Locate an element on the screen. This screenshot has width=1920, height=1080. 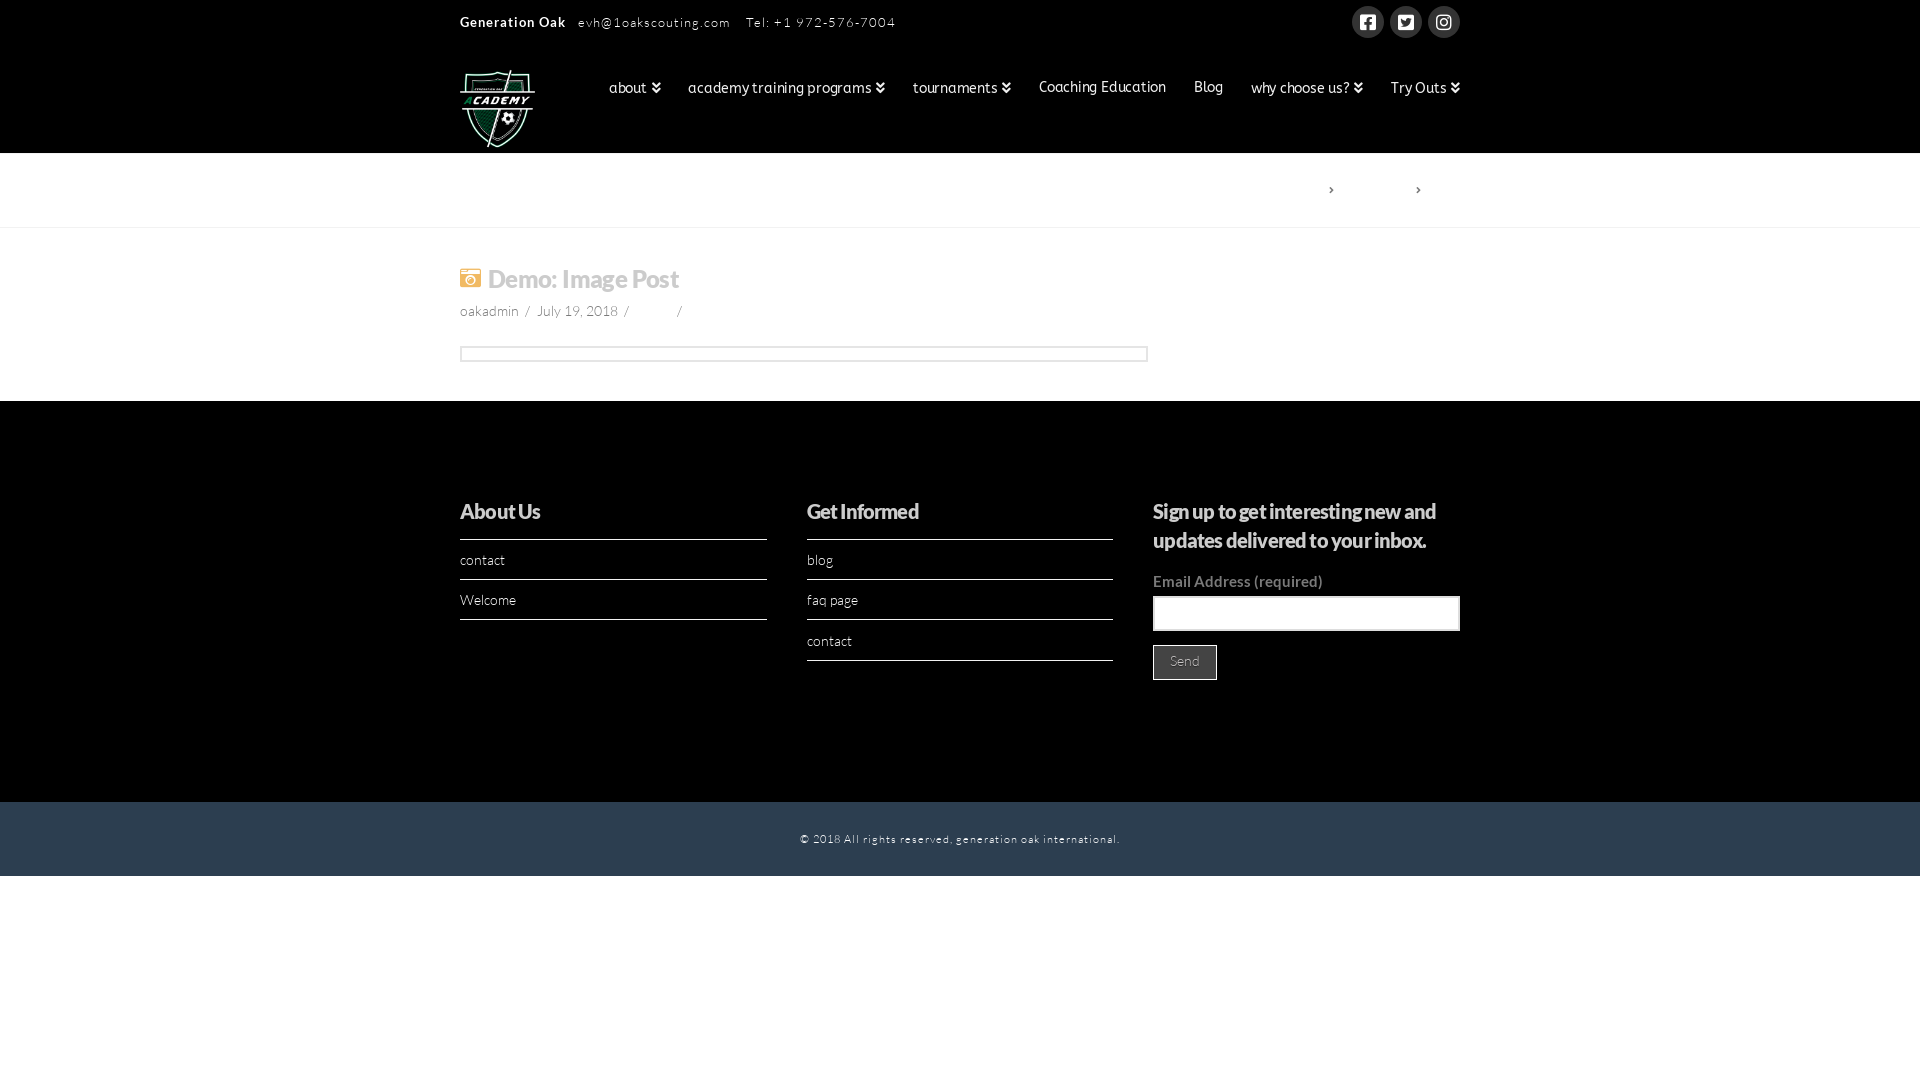
Facebook is located at coordinates (1368, 22).